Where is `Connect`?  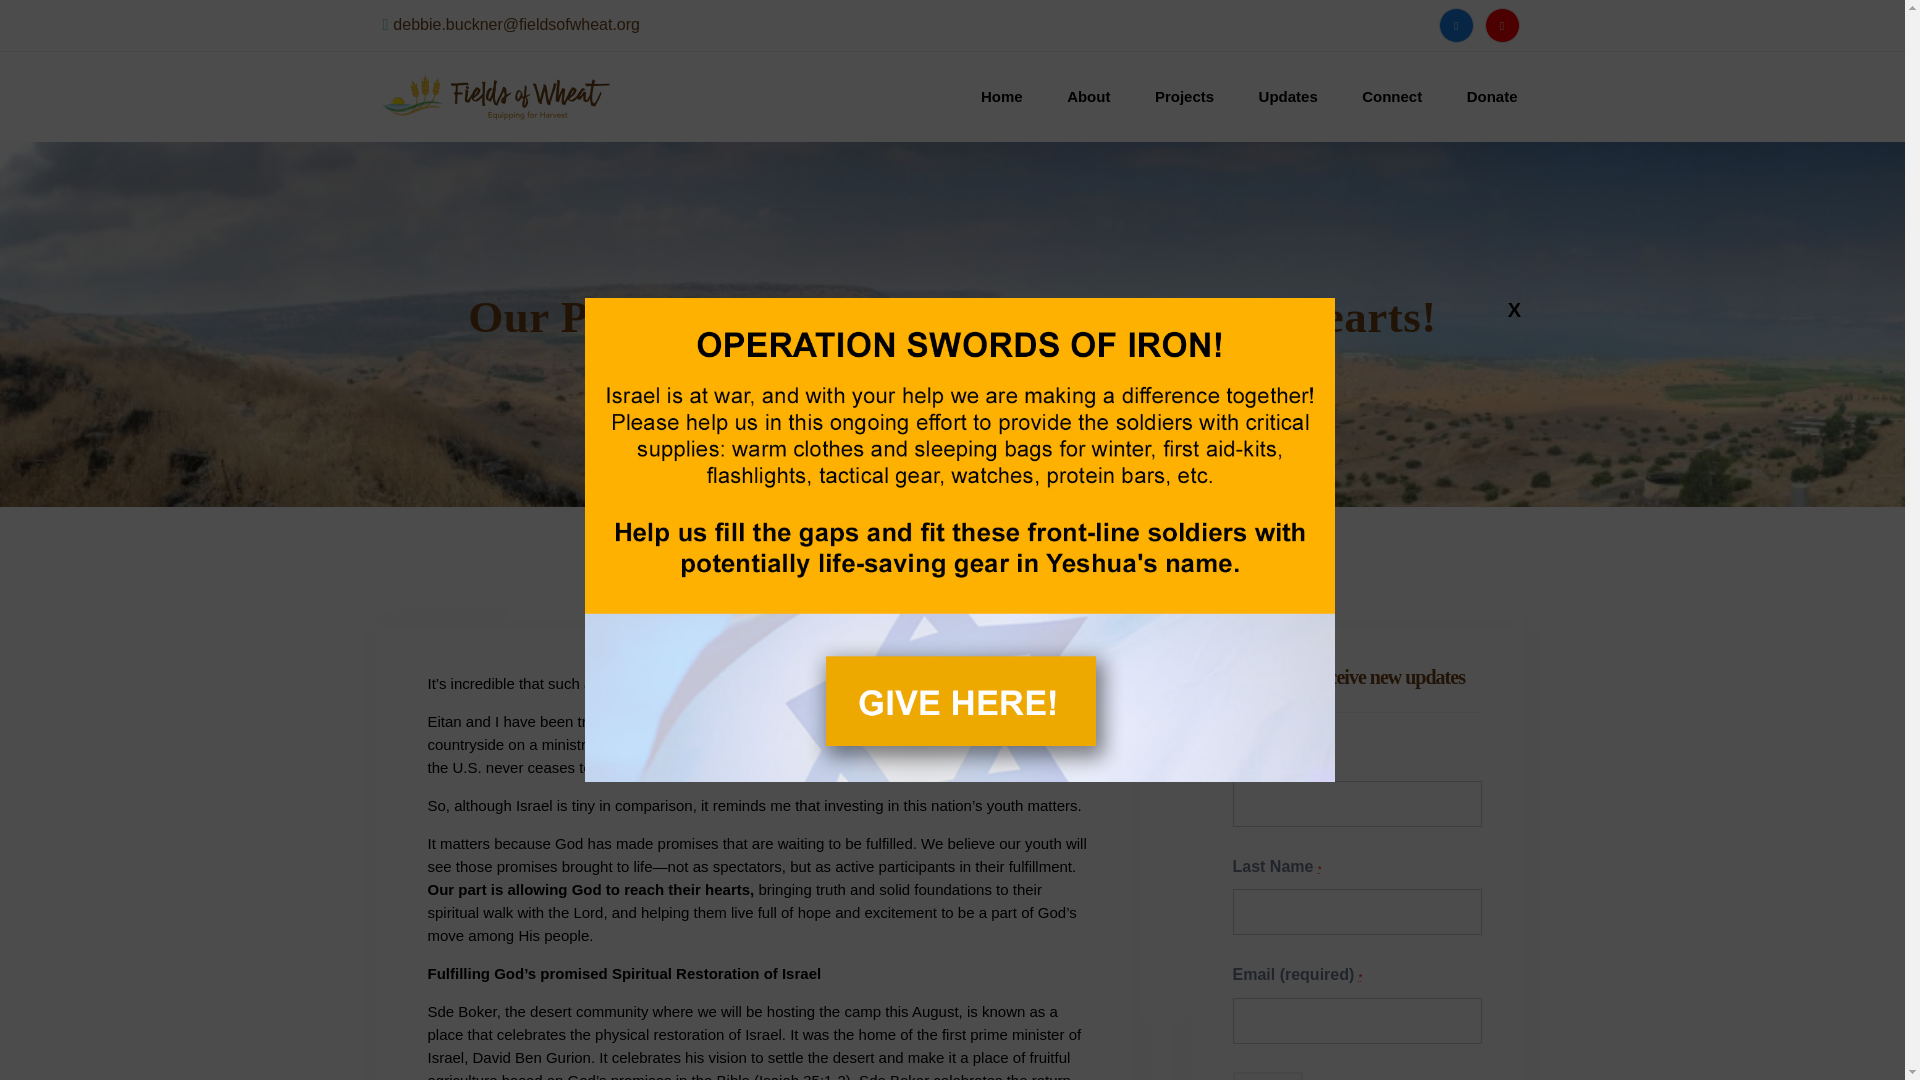
Connect is located at coordinates (1392, 96).